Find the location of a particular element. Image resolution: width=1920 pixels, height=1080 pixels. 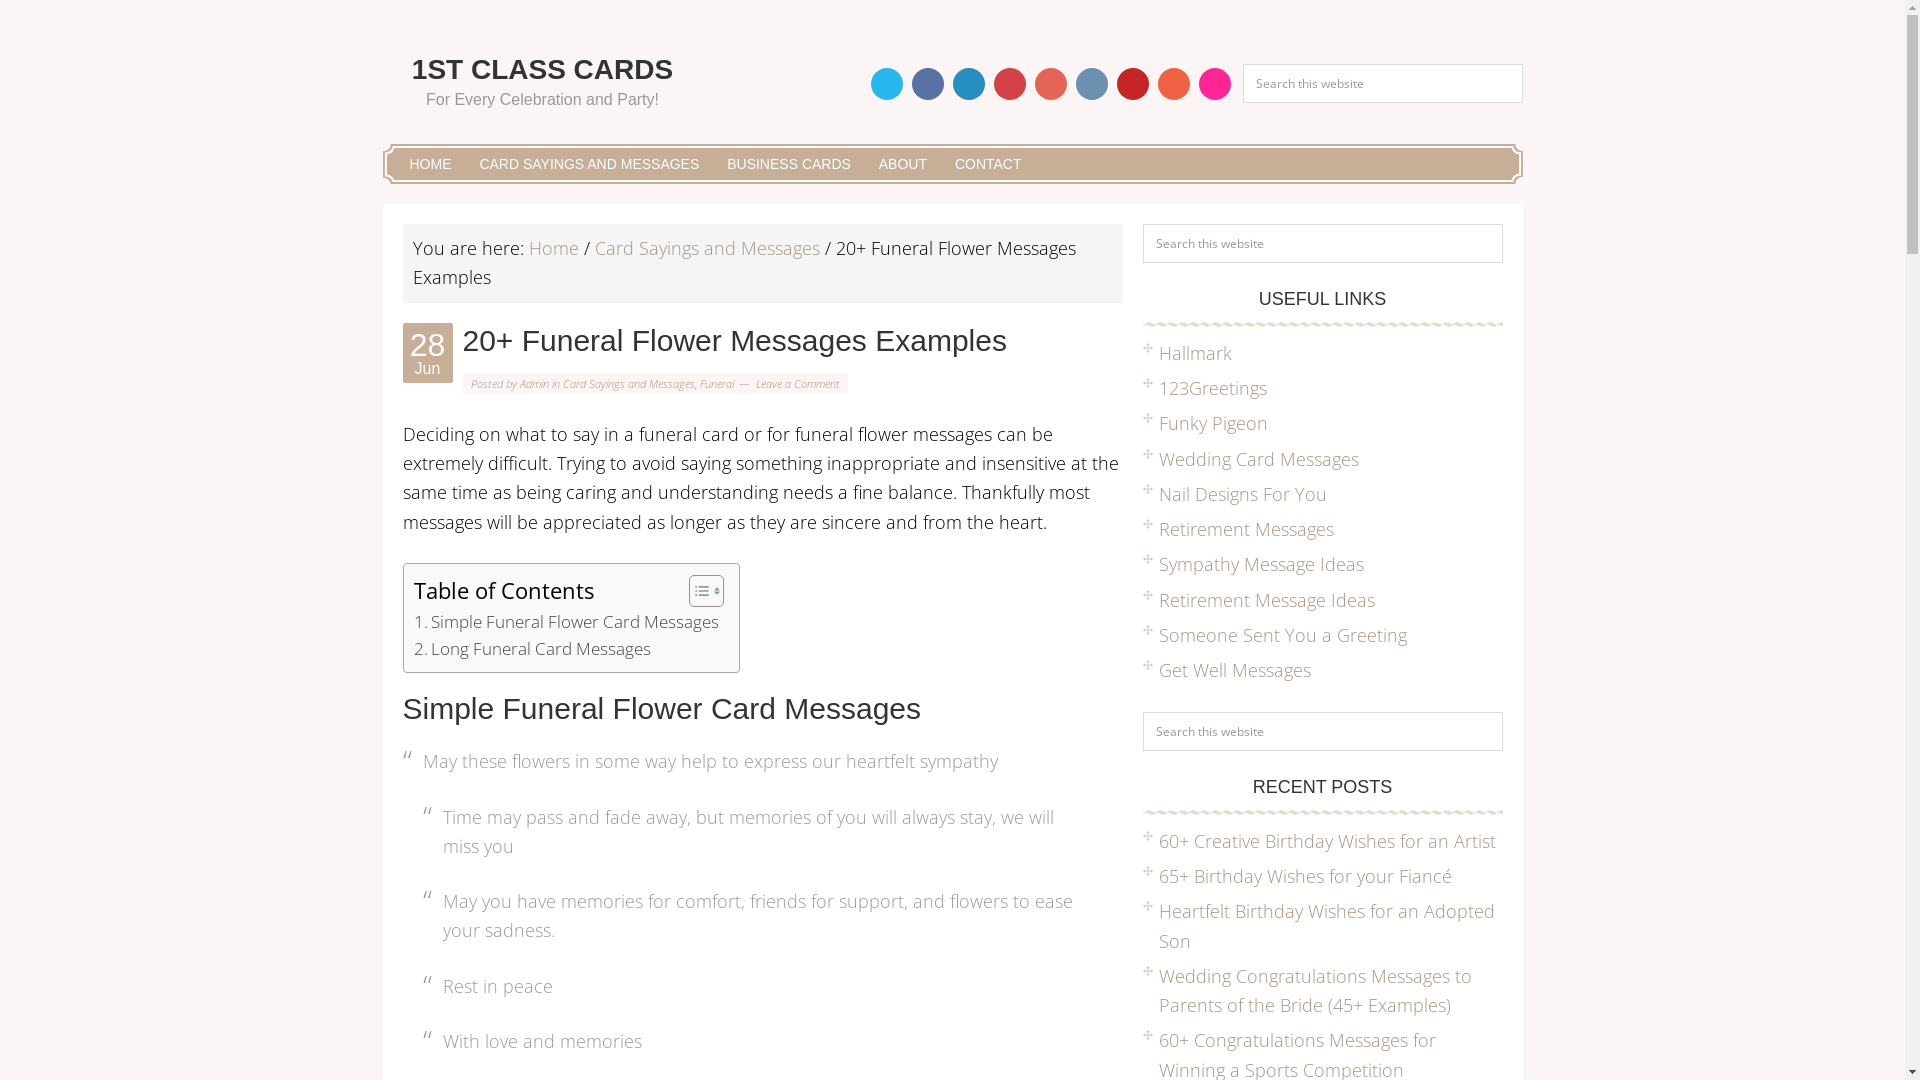

Wedding Card Messages is located at coordinates (1258, 458).